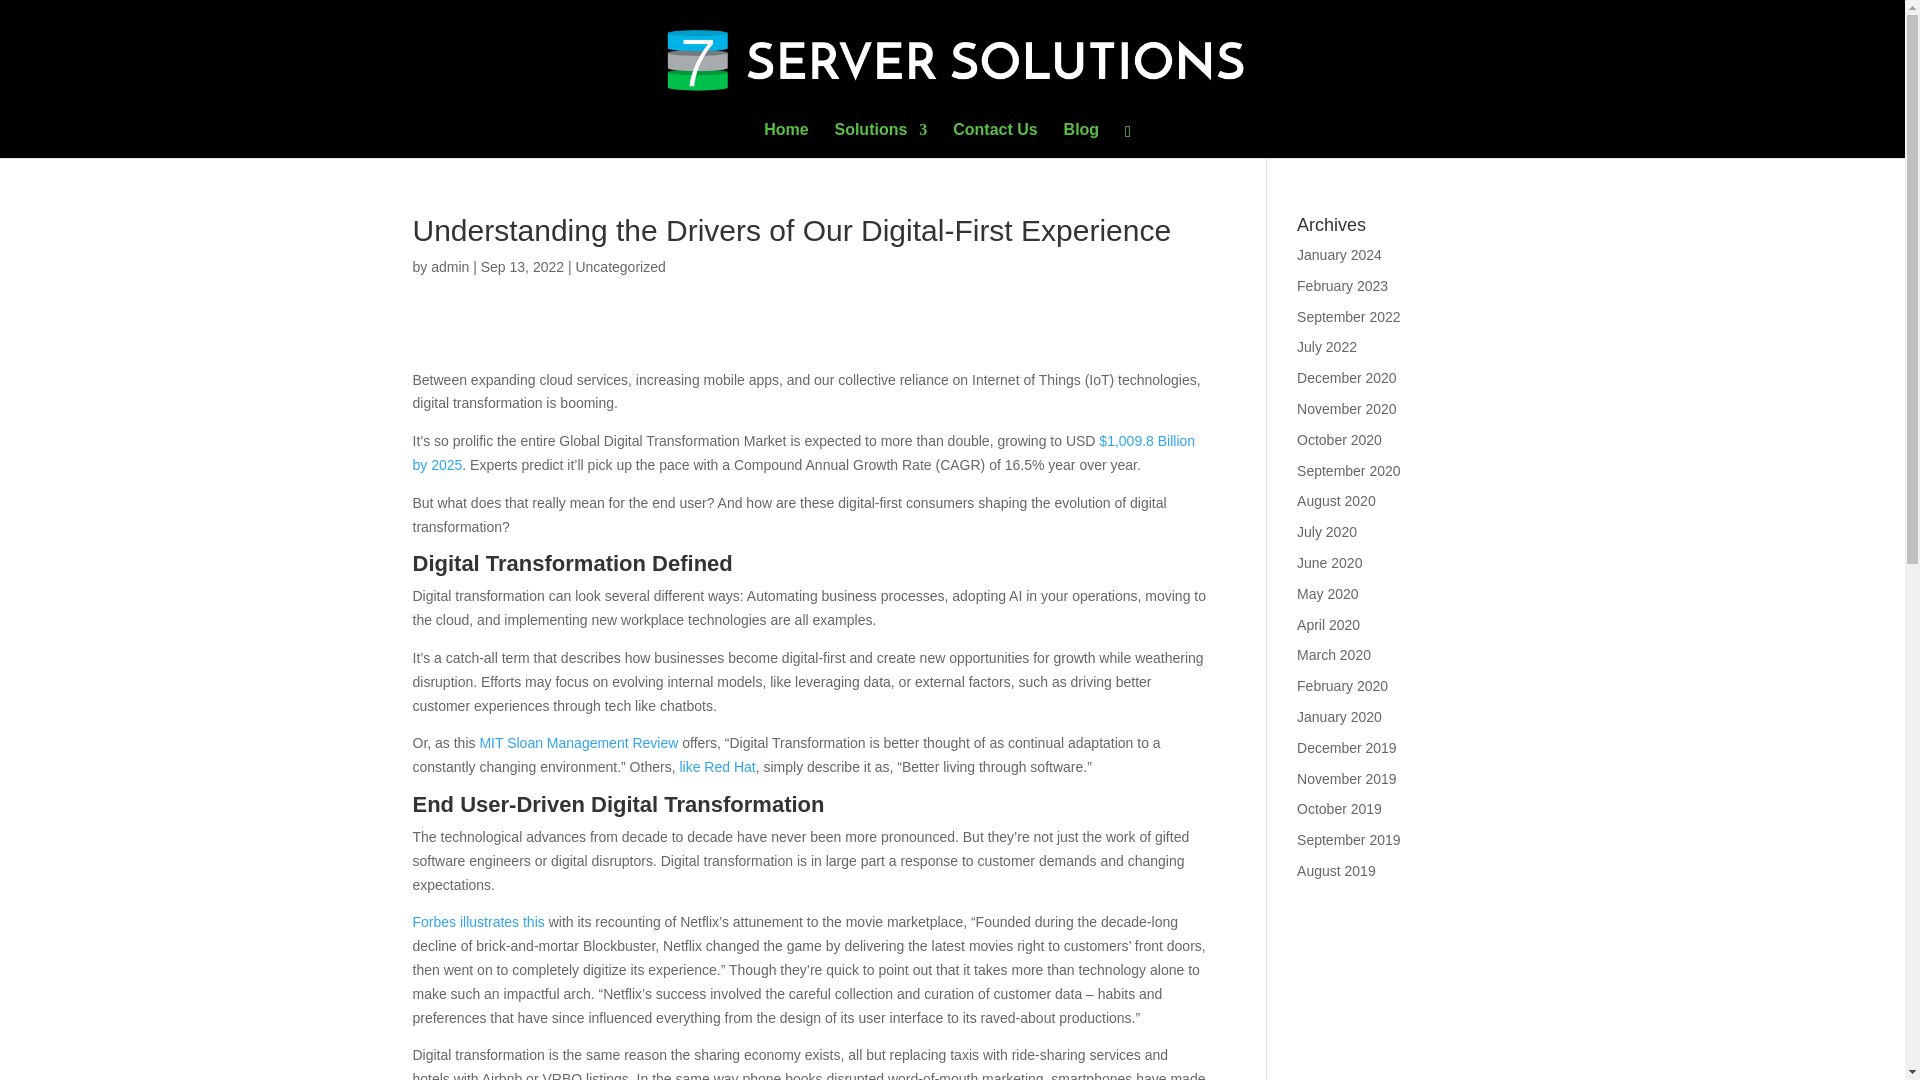 The height and width of the screenshot is (1080, 1920). What do you see at coordinates (449, 267) in the screenshot?
I see `Posts by admin` at bounding box center [449, 267].